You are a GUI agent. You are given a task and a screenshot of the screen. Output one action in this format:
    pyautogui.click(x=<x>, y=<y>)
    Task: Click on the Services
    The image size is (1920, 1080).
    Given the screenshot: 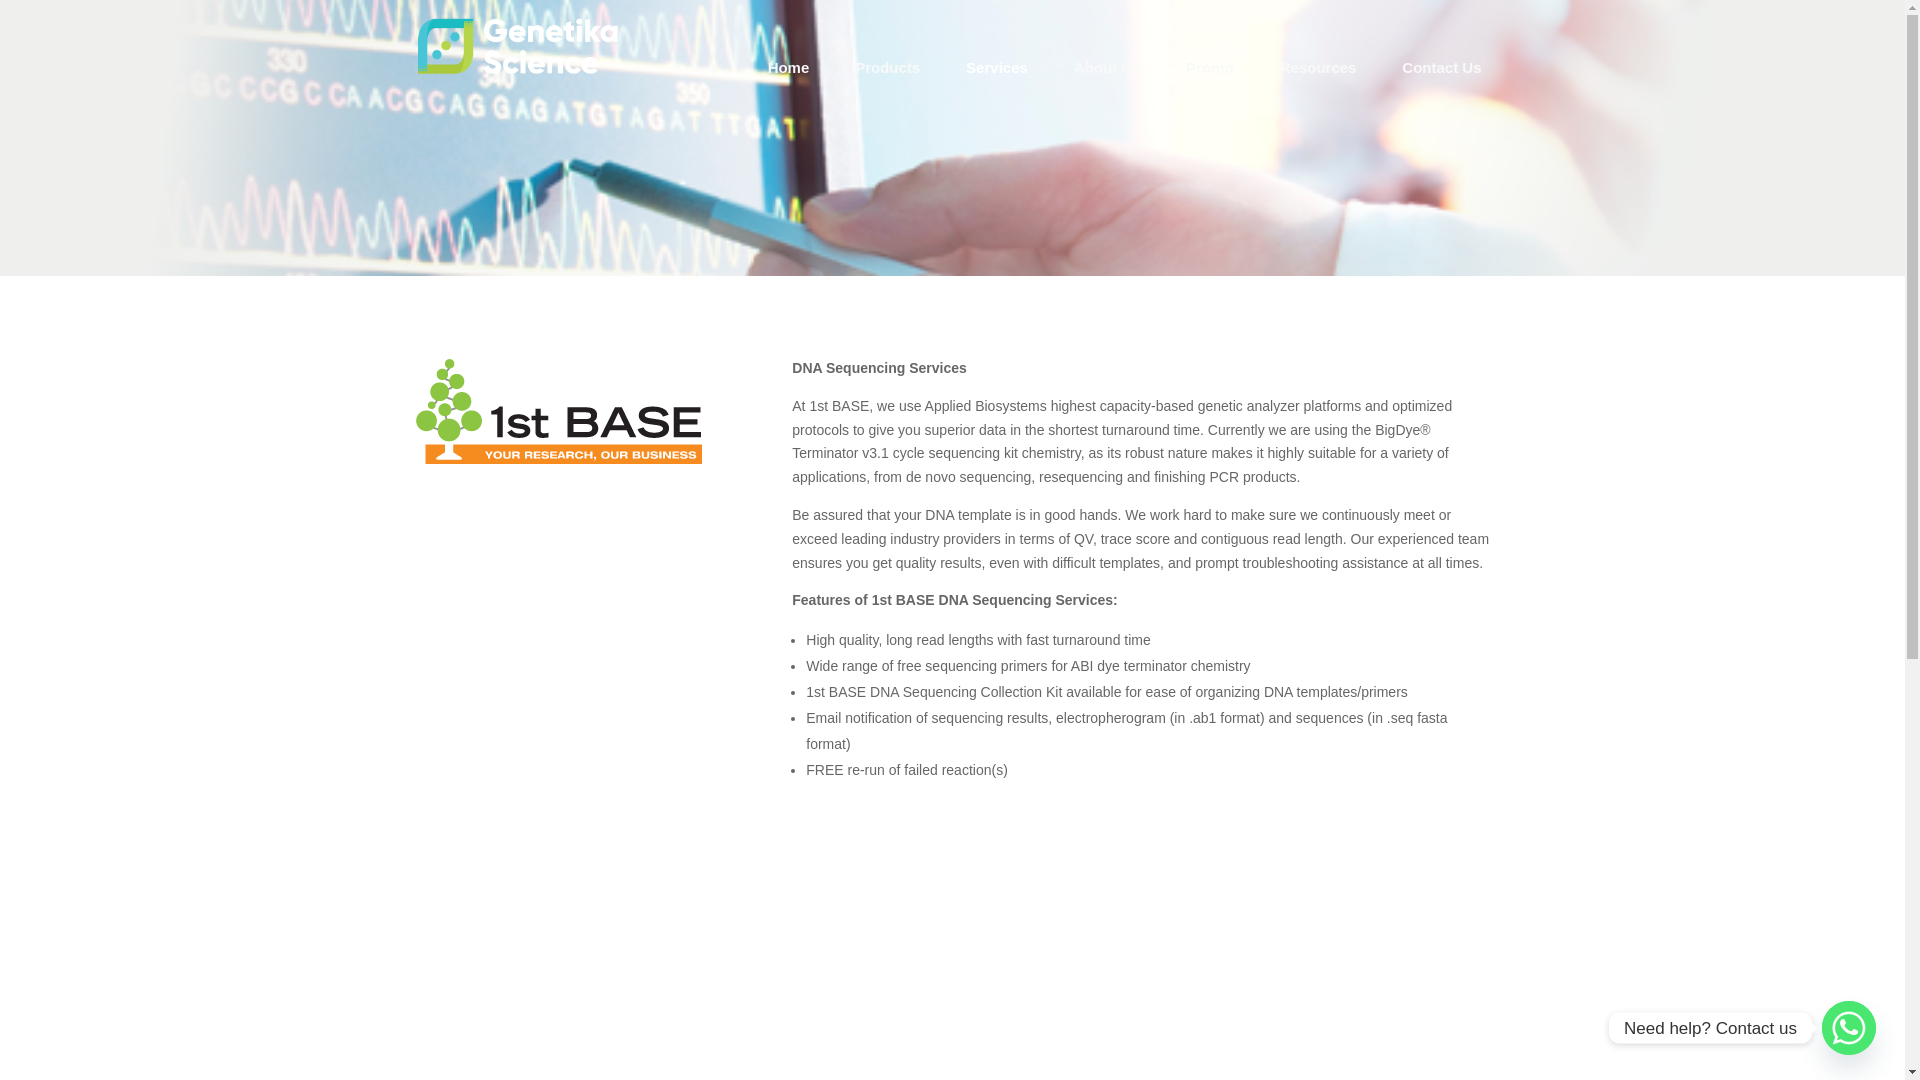 What is the action you would take?
    pyautogui.click(x=996, y=68)
    